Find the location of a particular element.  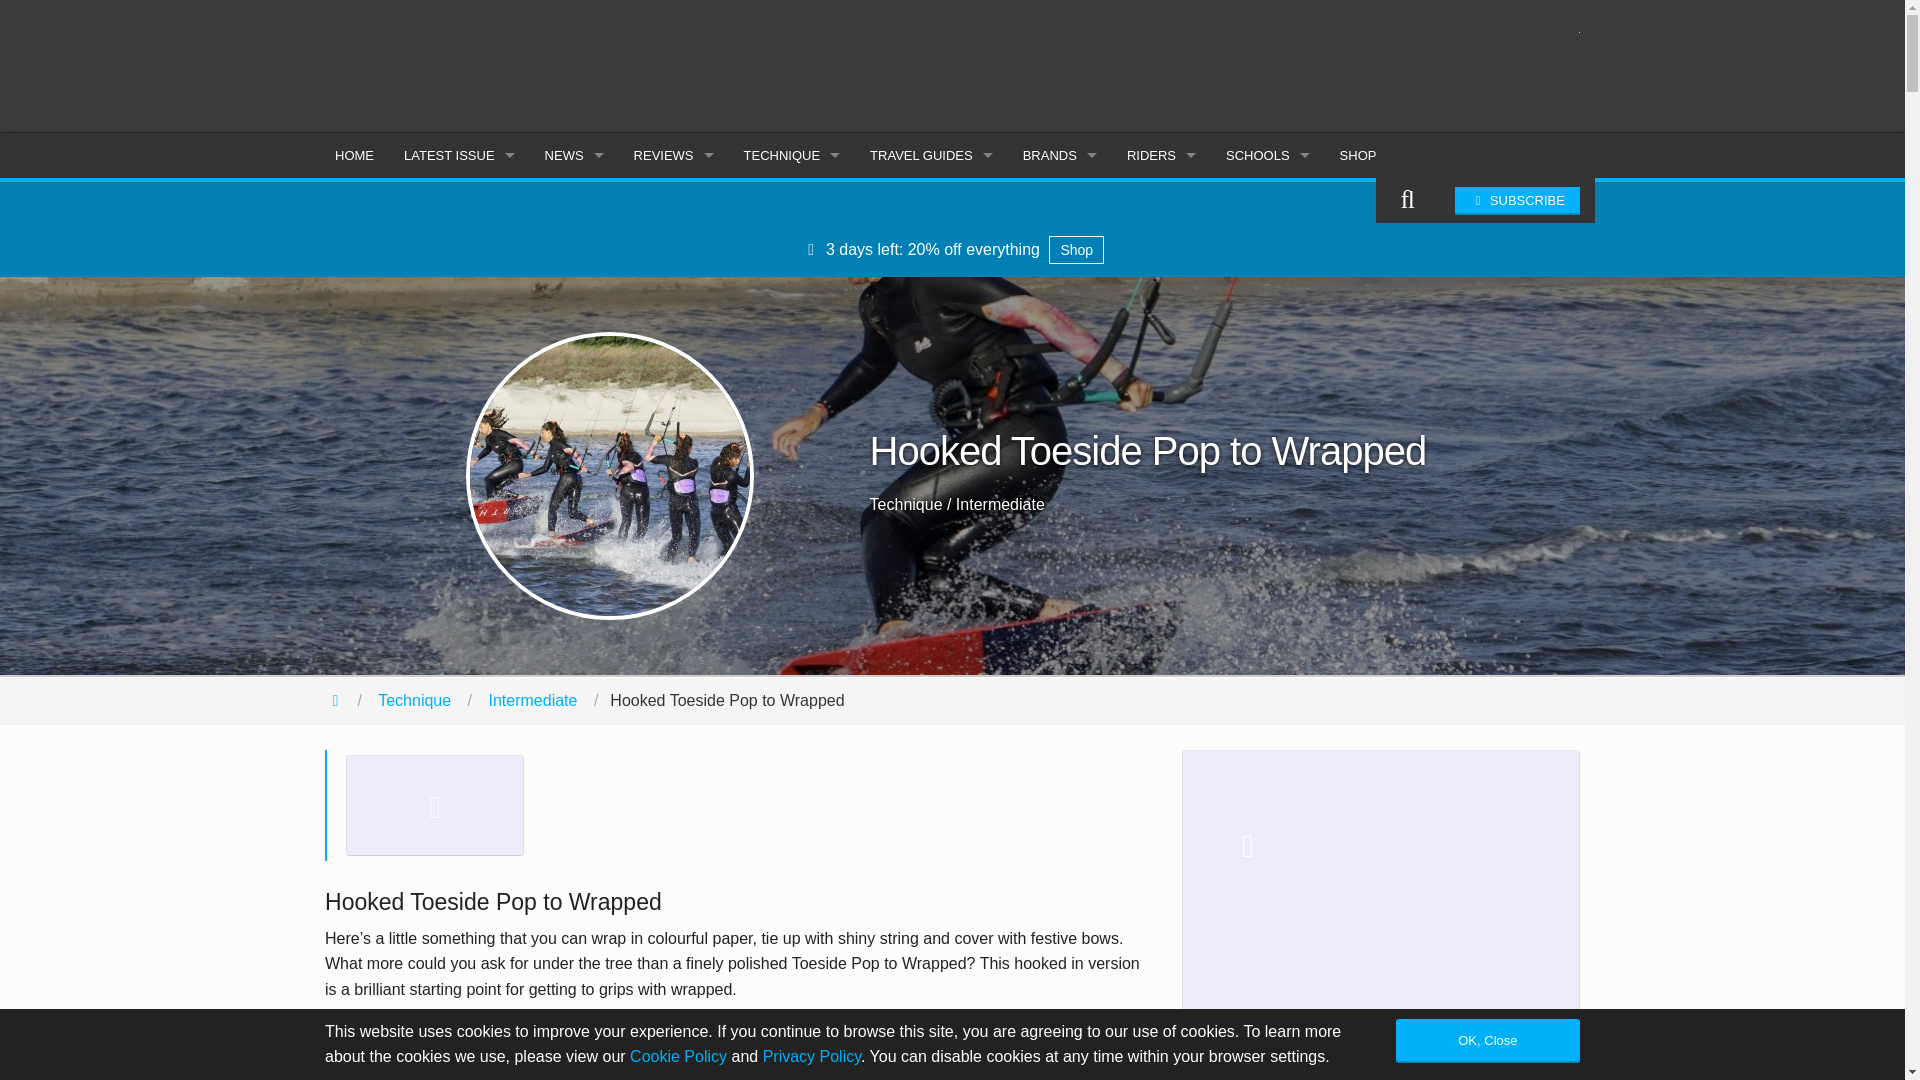

FEATURES is located at coordinates (574, 249).